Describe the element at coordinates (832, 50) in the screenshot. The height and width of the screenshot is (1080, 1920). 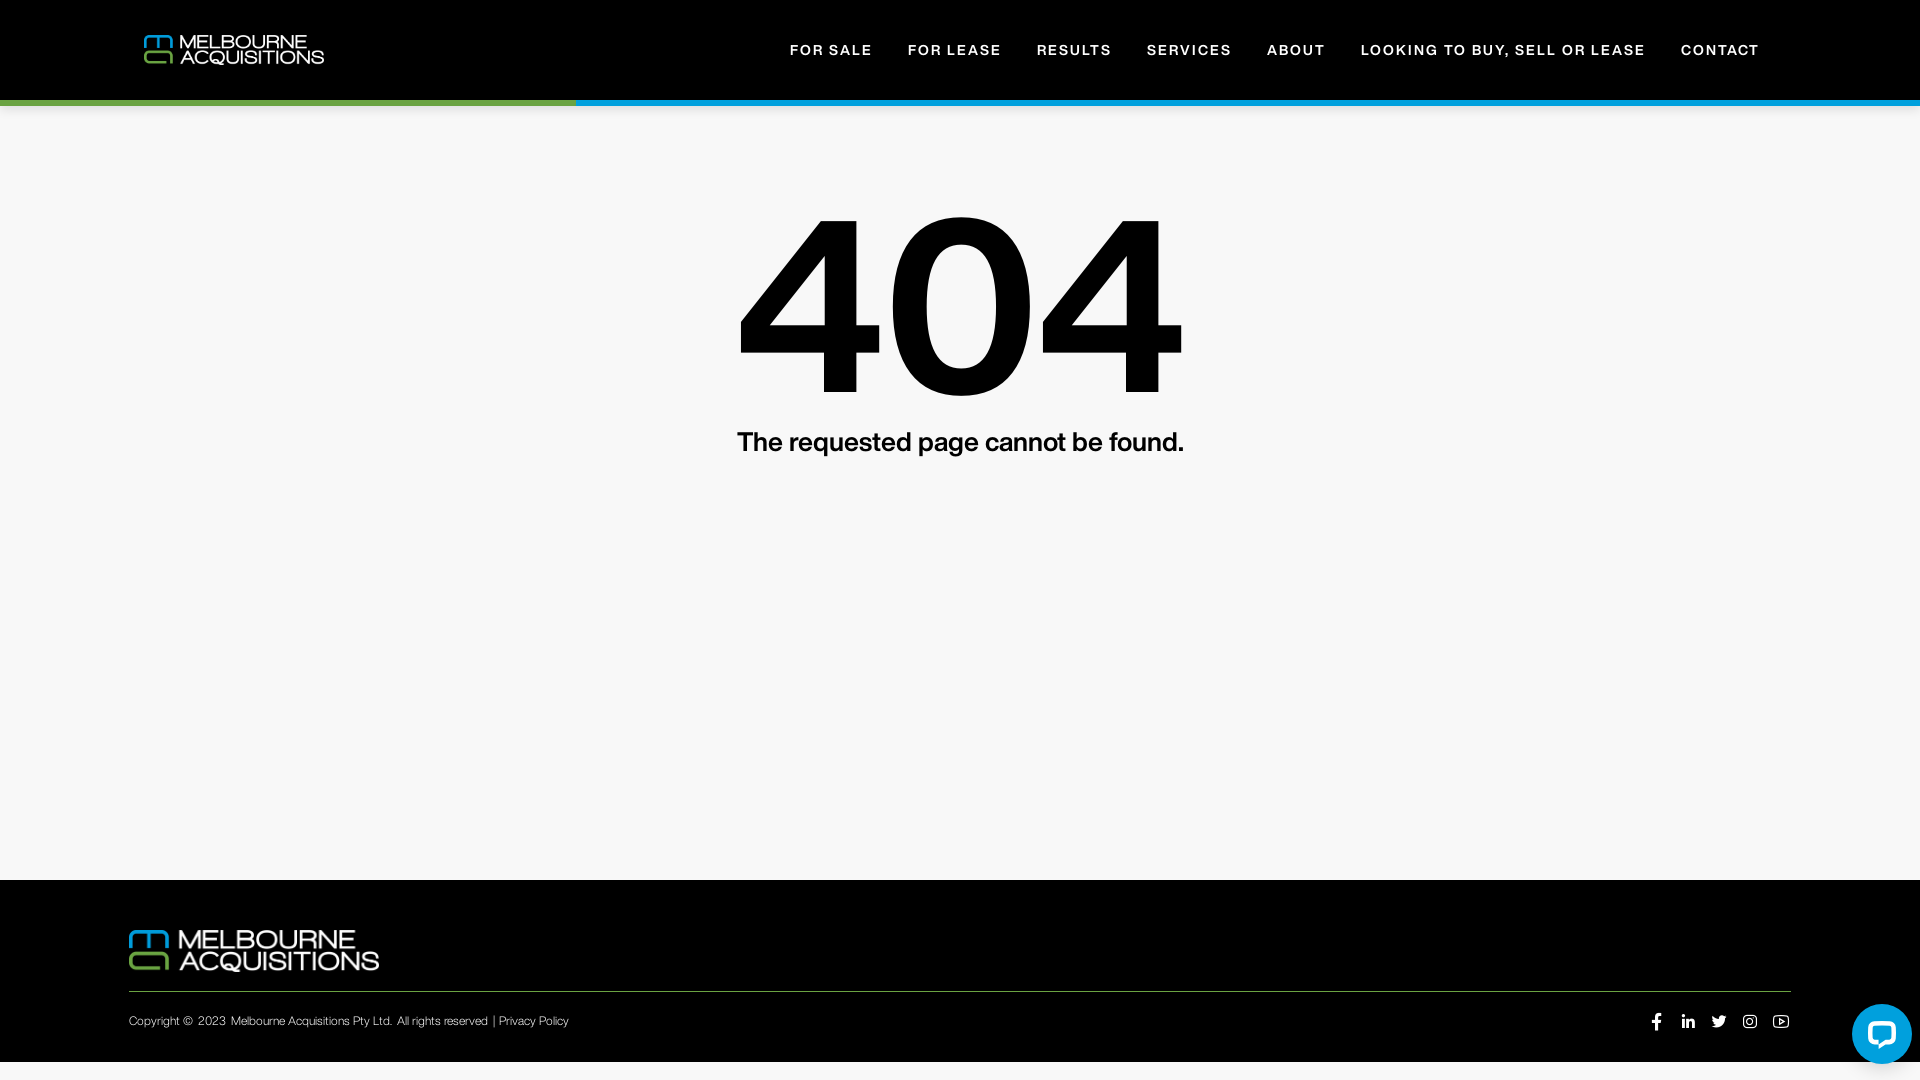
I see `FOR SALE` at that location.